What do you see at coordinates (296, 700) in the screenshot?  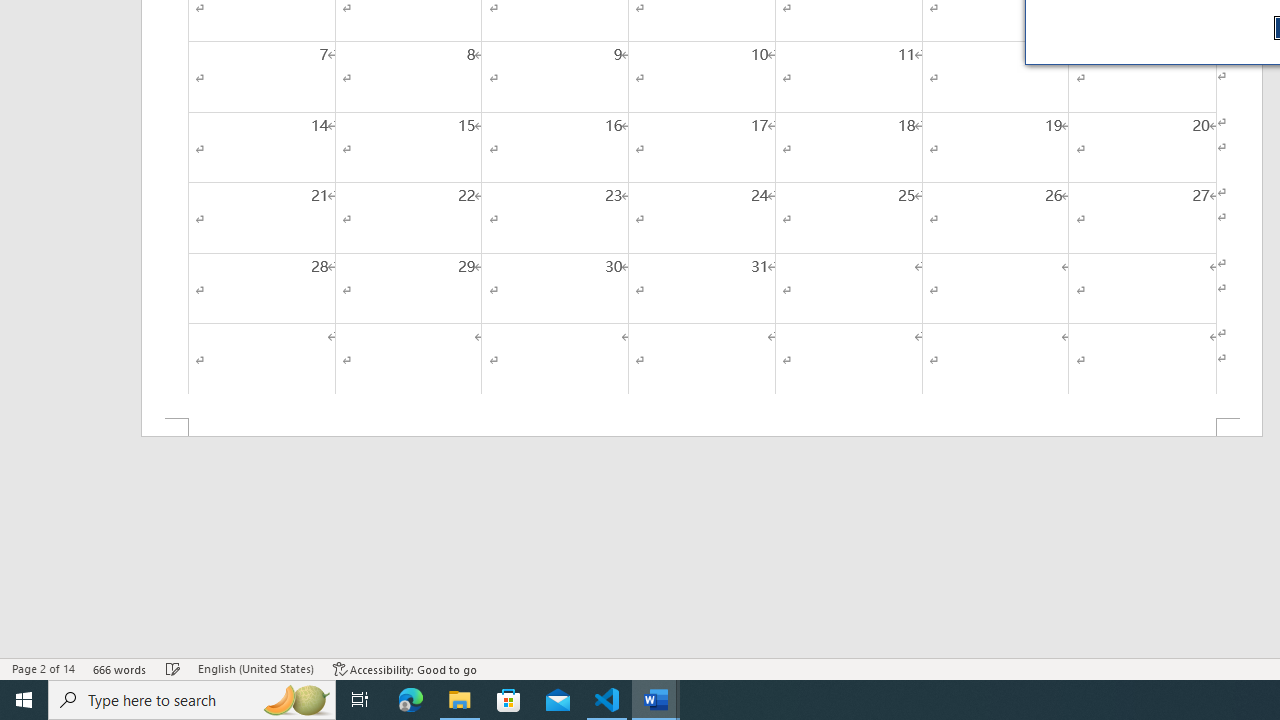 I see `Search highlights icon opens search home window` at bounding box center [296, 700].